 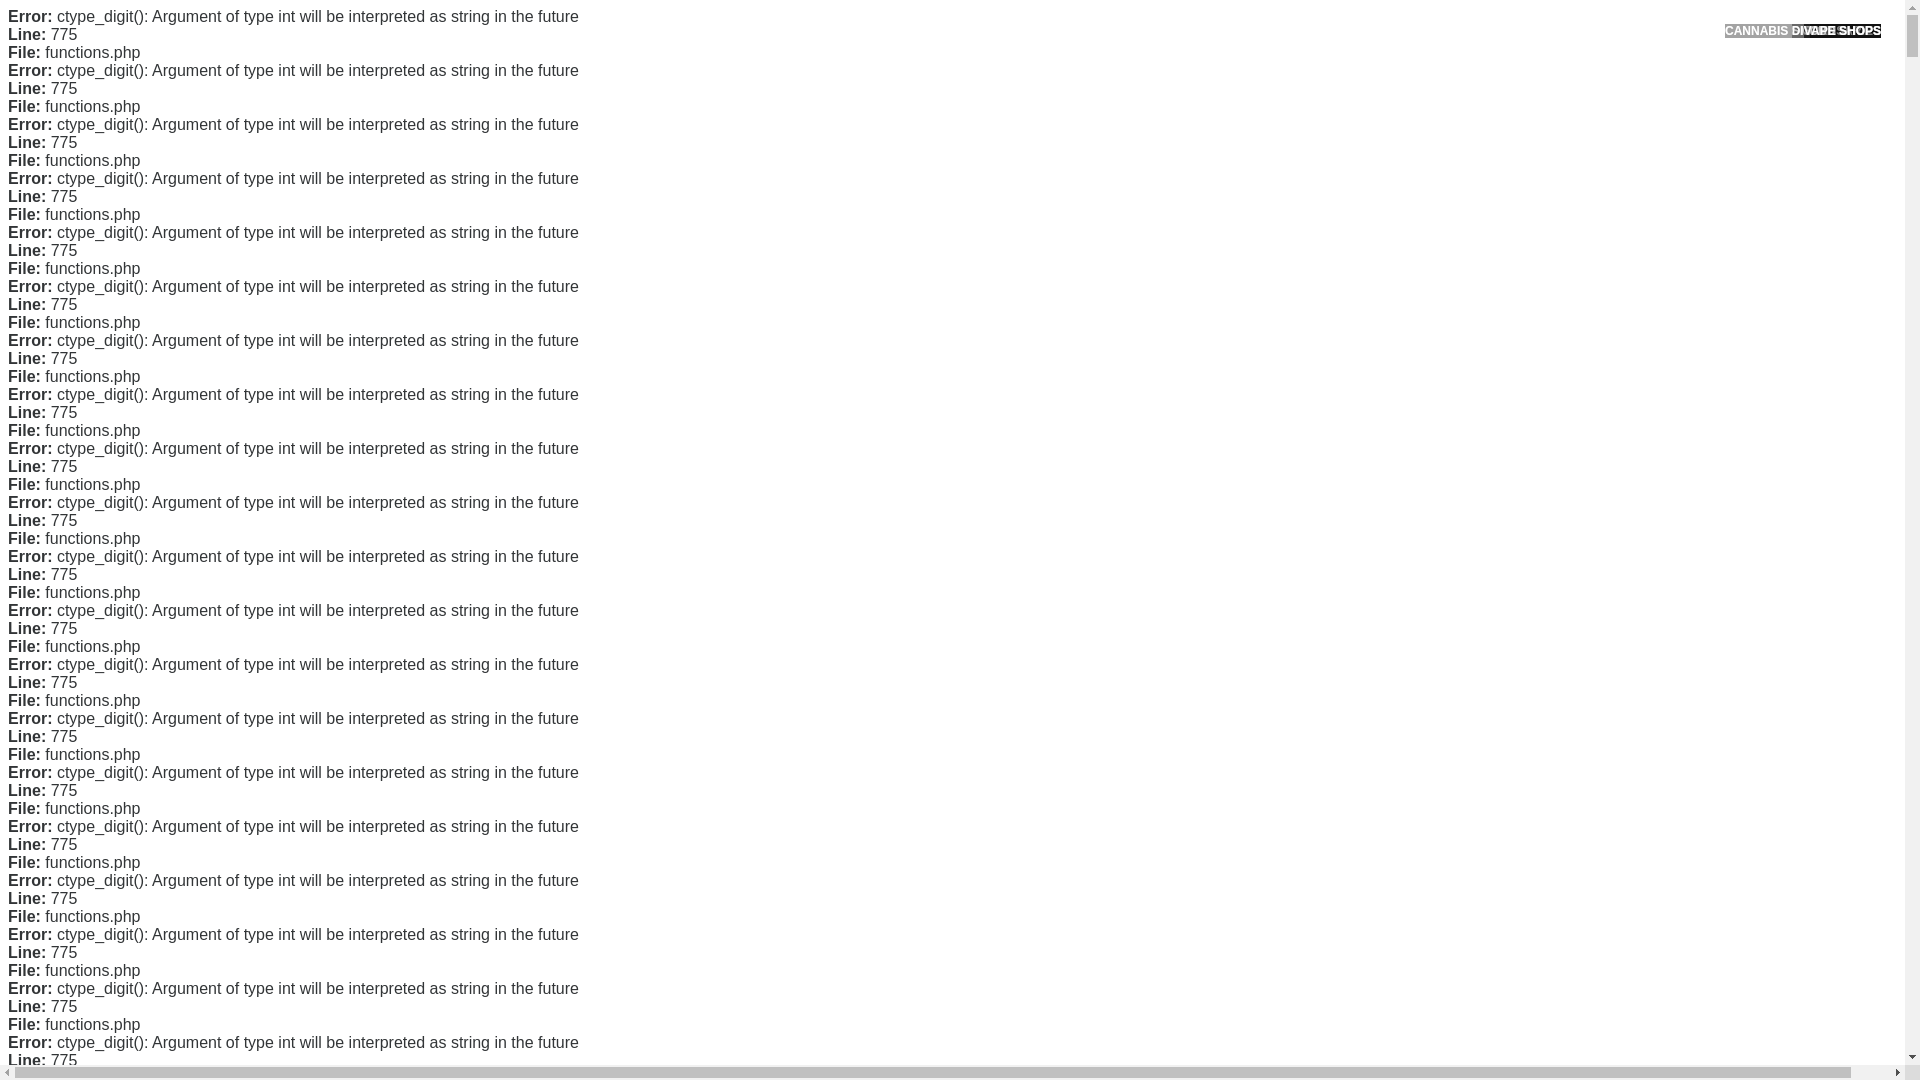 What do you see at coordinates (1384, 62) in the screenshot?
I see `Search for:` at bounding box center [1384, 62].